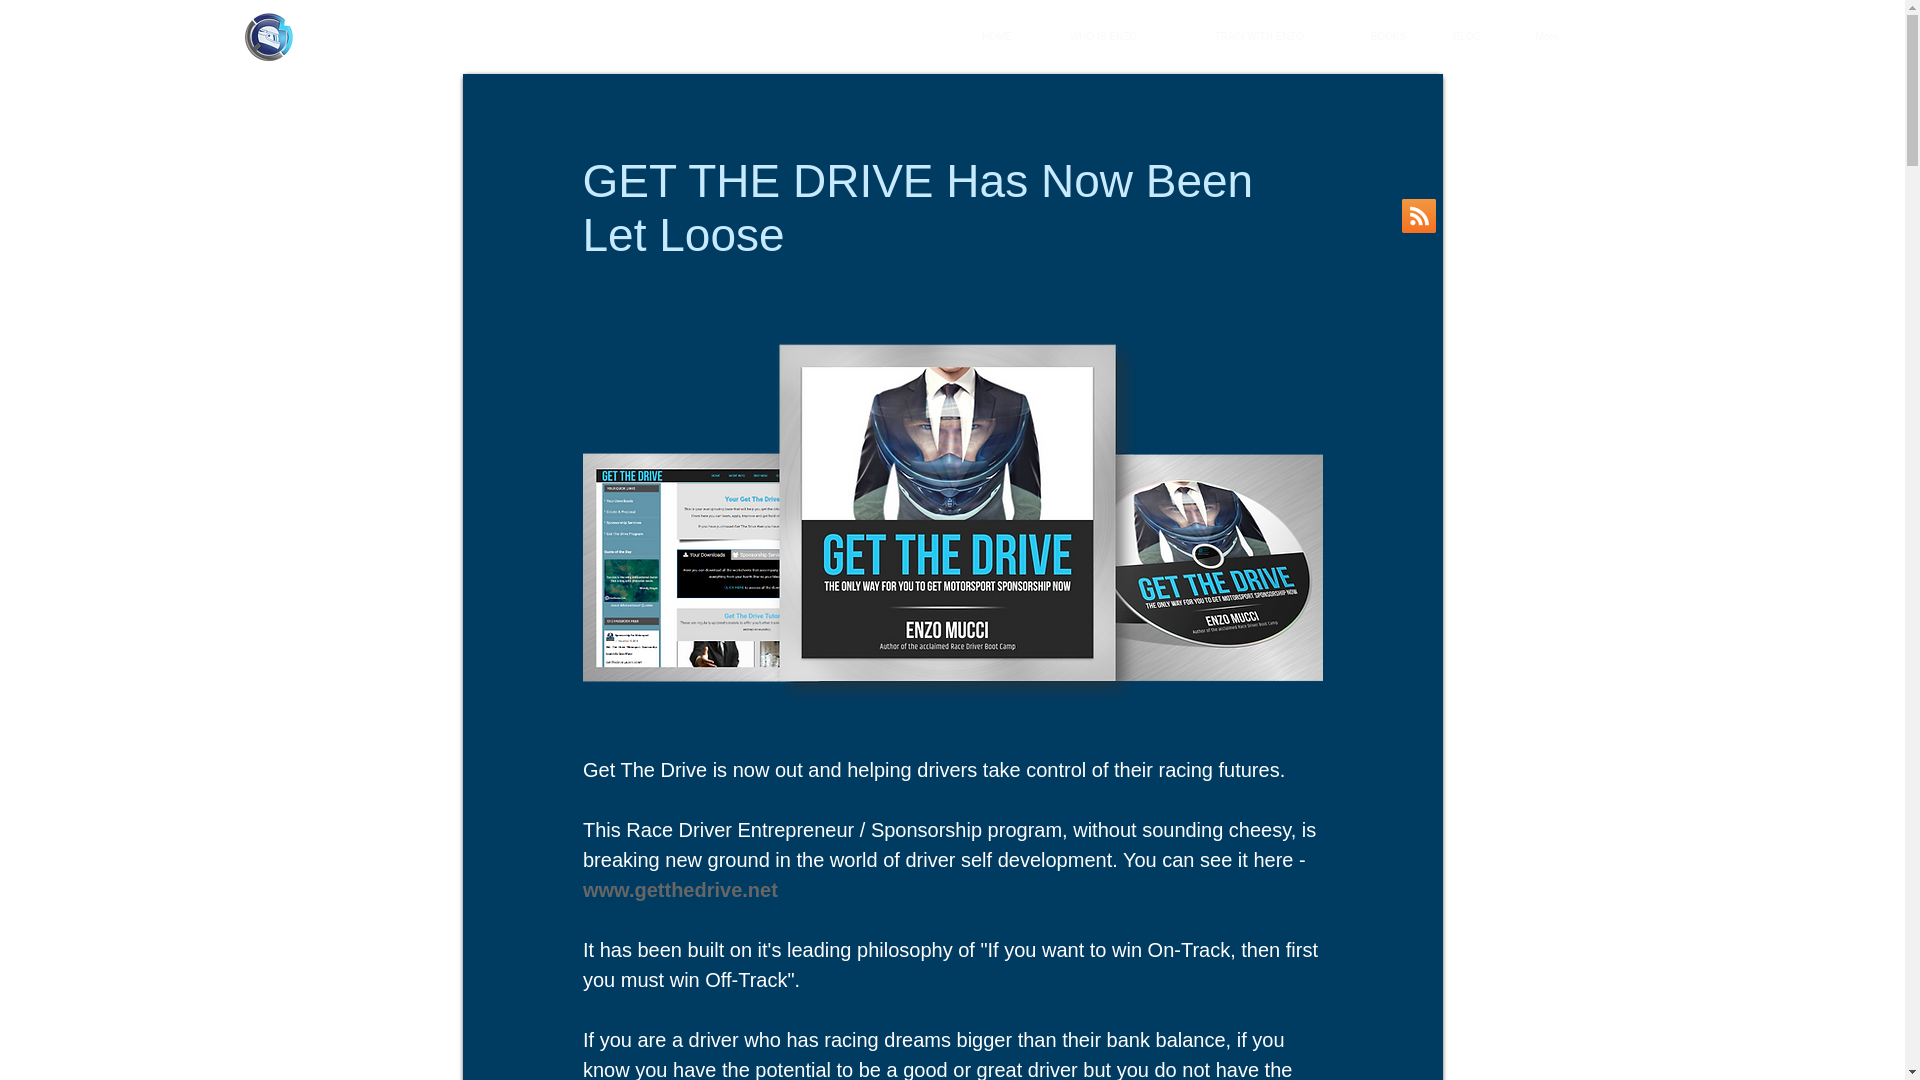 The height and width of the screenshot is (1080, 1920). What do you see at coordinates (1102, 36) in the screenshot?
I see `WHO IS ENZO` at bounding box center [1102, 36].